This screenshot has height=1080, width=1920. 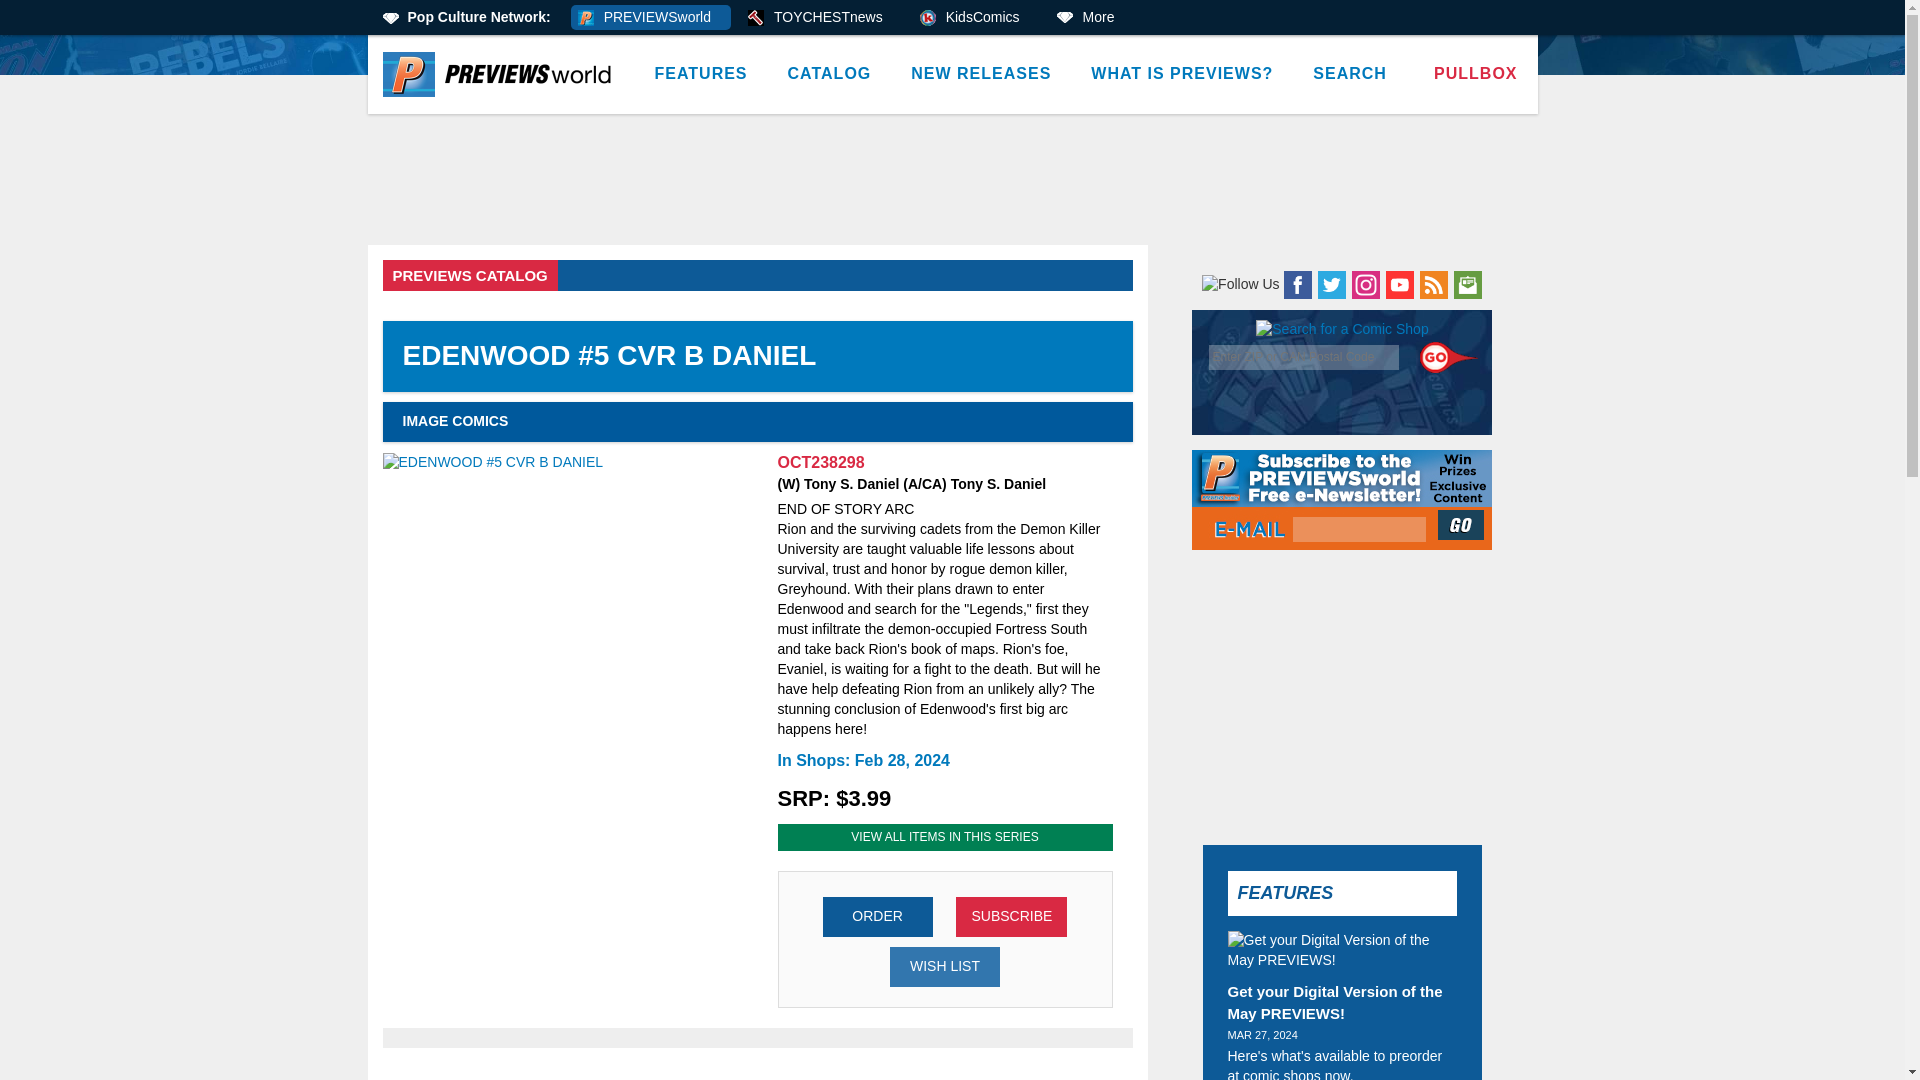 I want to click on Join Our NewsLetter, so click(x=1463, y=524).